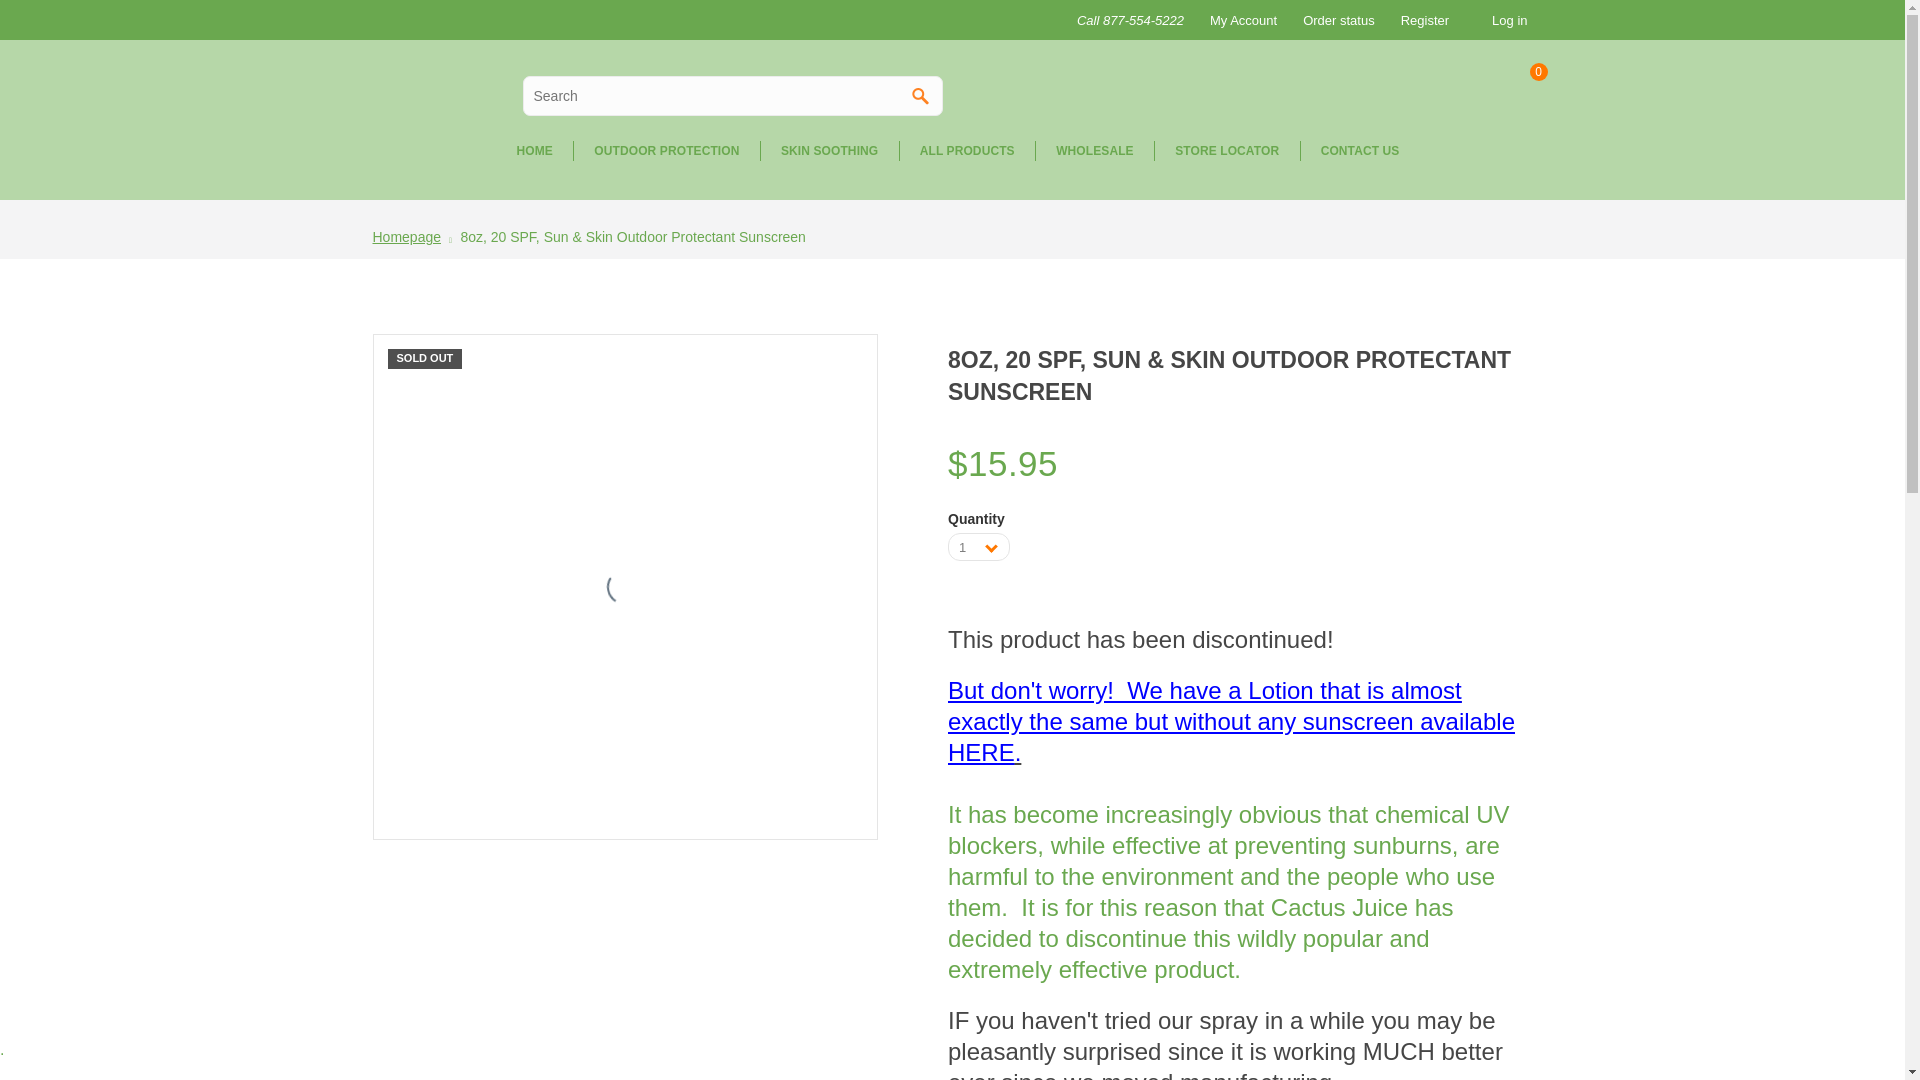 The height and width of the screenshot is (1080, 1920). I want to click on Order status, so click(1335, 20).